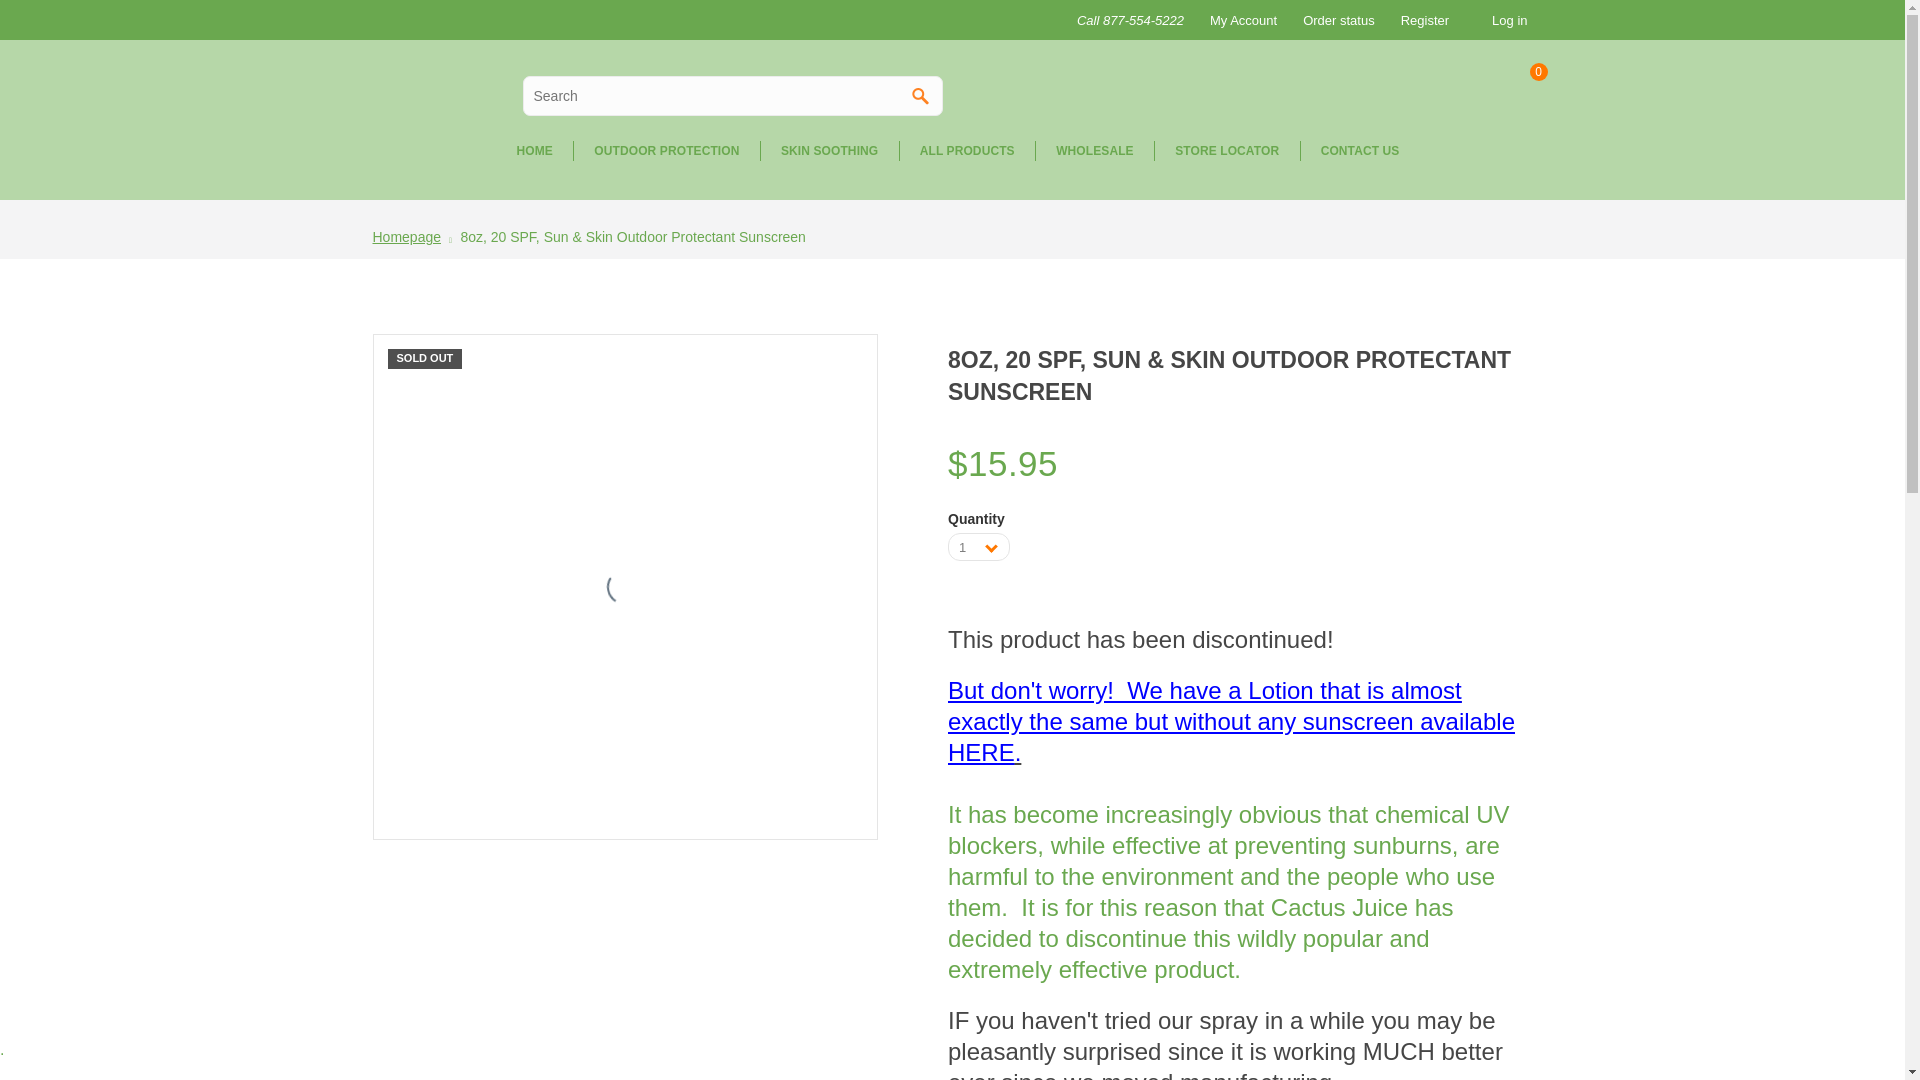 The height and width of the screenshot is (1080, 1920). I want to click on Order status, so click(1335, 20).